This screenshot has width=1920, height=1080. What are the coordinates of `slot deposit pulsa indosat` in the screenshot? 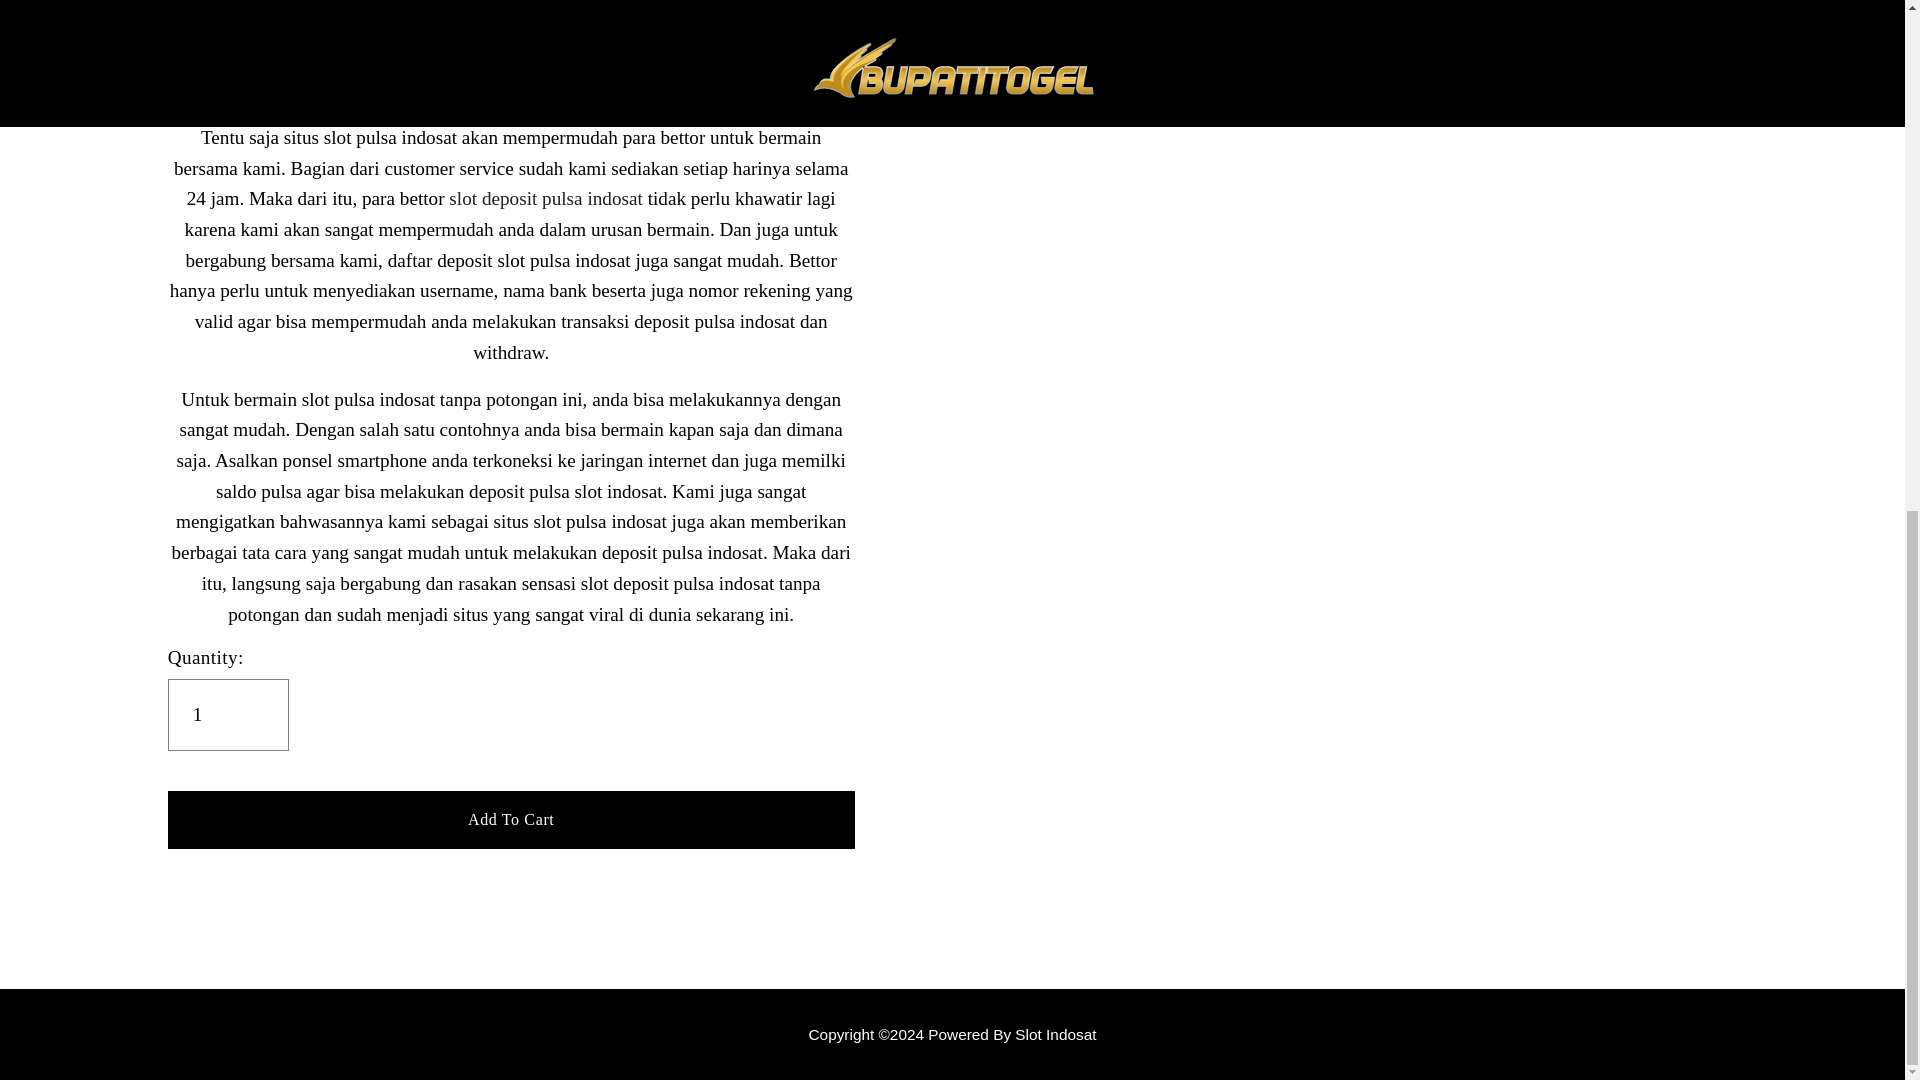 It's located at (545, 198).